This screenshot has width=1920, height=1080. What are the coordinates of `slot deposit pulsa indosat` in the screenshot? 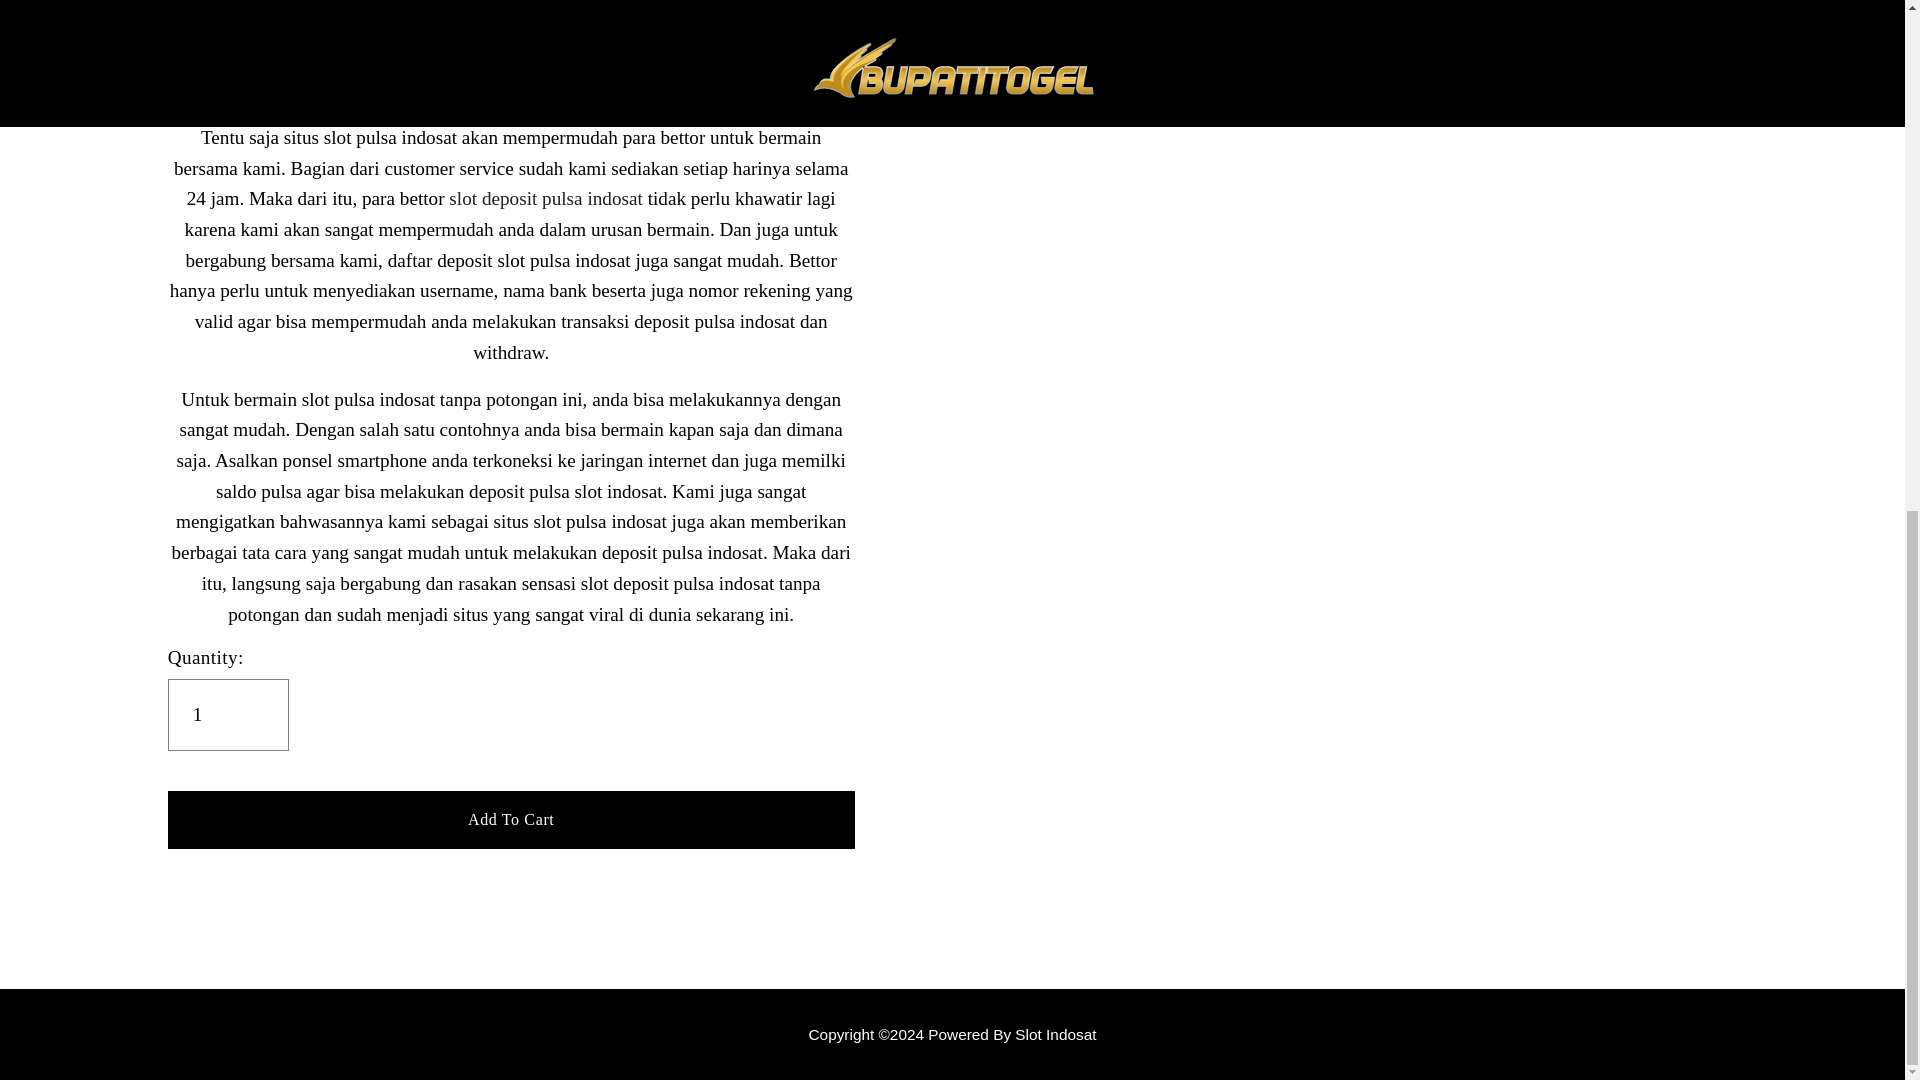 It's located at (545, 198).